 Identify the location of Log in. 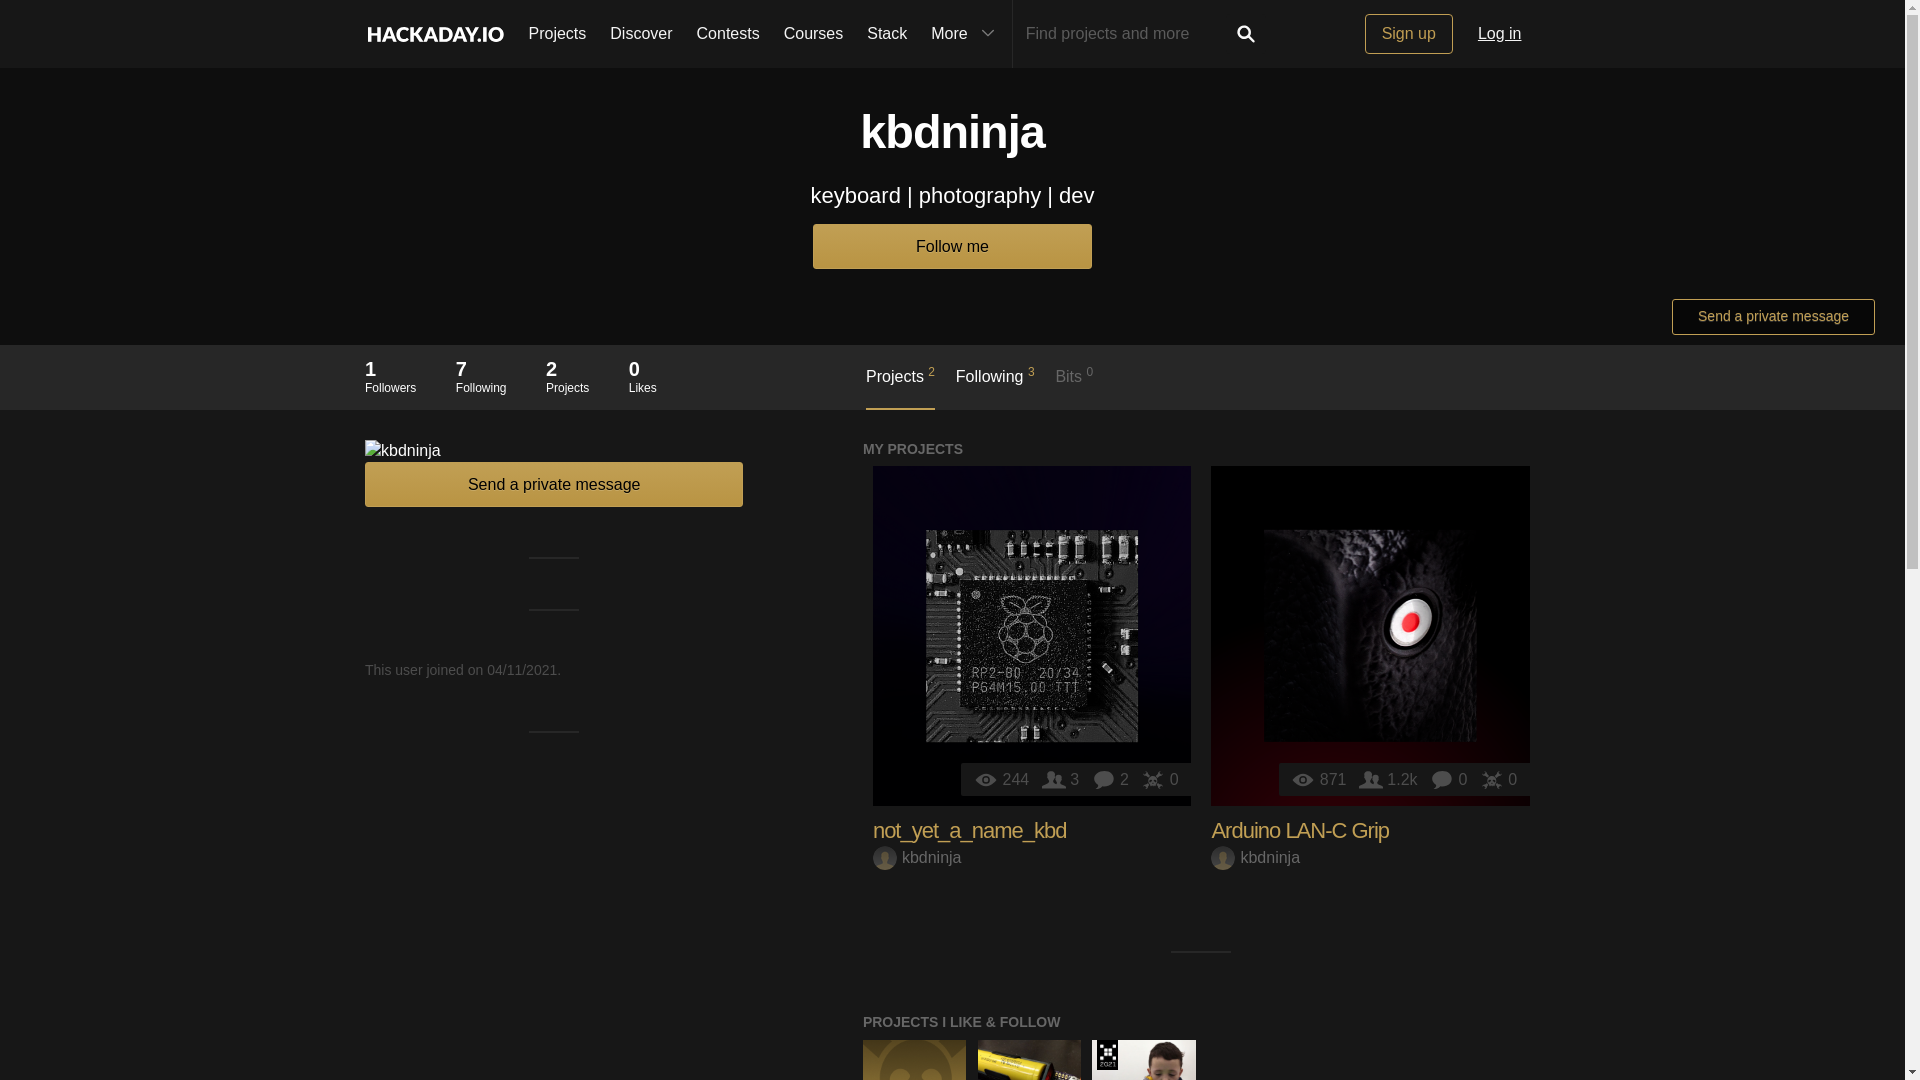
(1500, 34).